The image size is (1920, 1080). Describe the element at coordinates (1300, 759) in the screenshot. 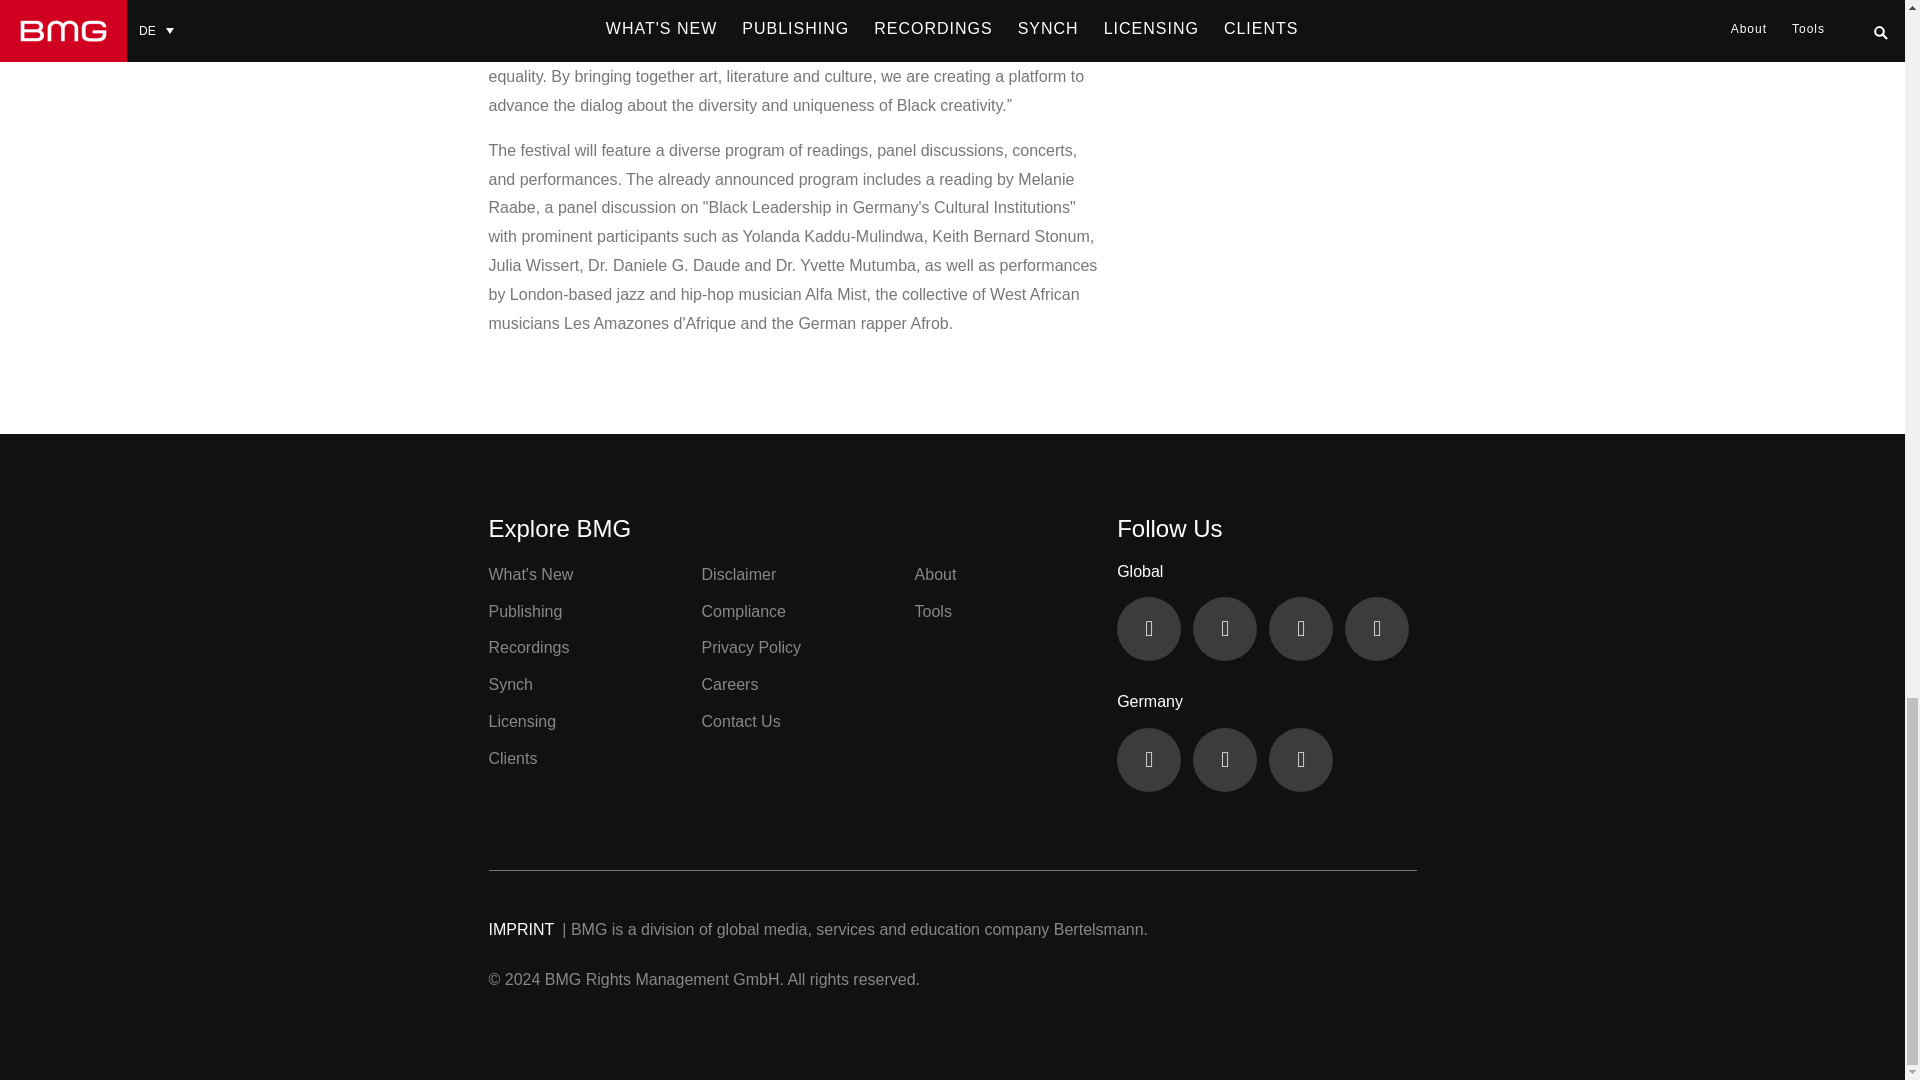

I see `Instagram` at that location.